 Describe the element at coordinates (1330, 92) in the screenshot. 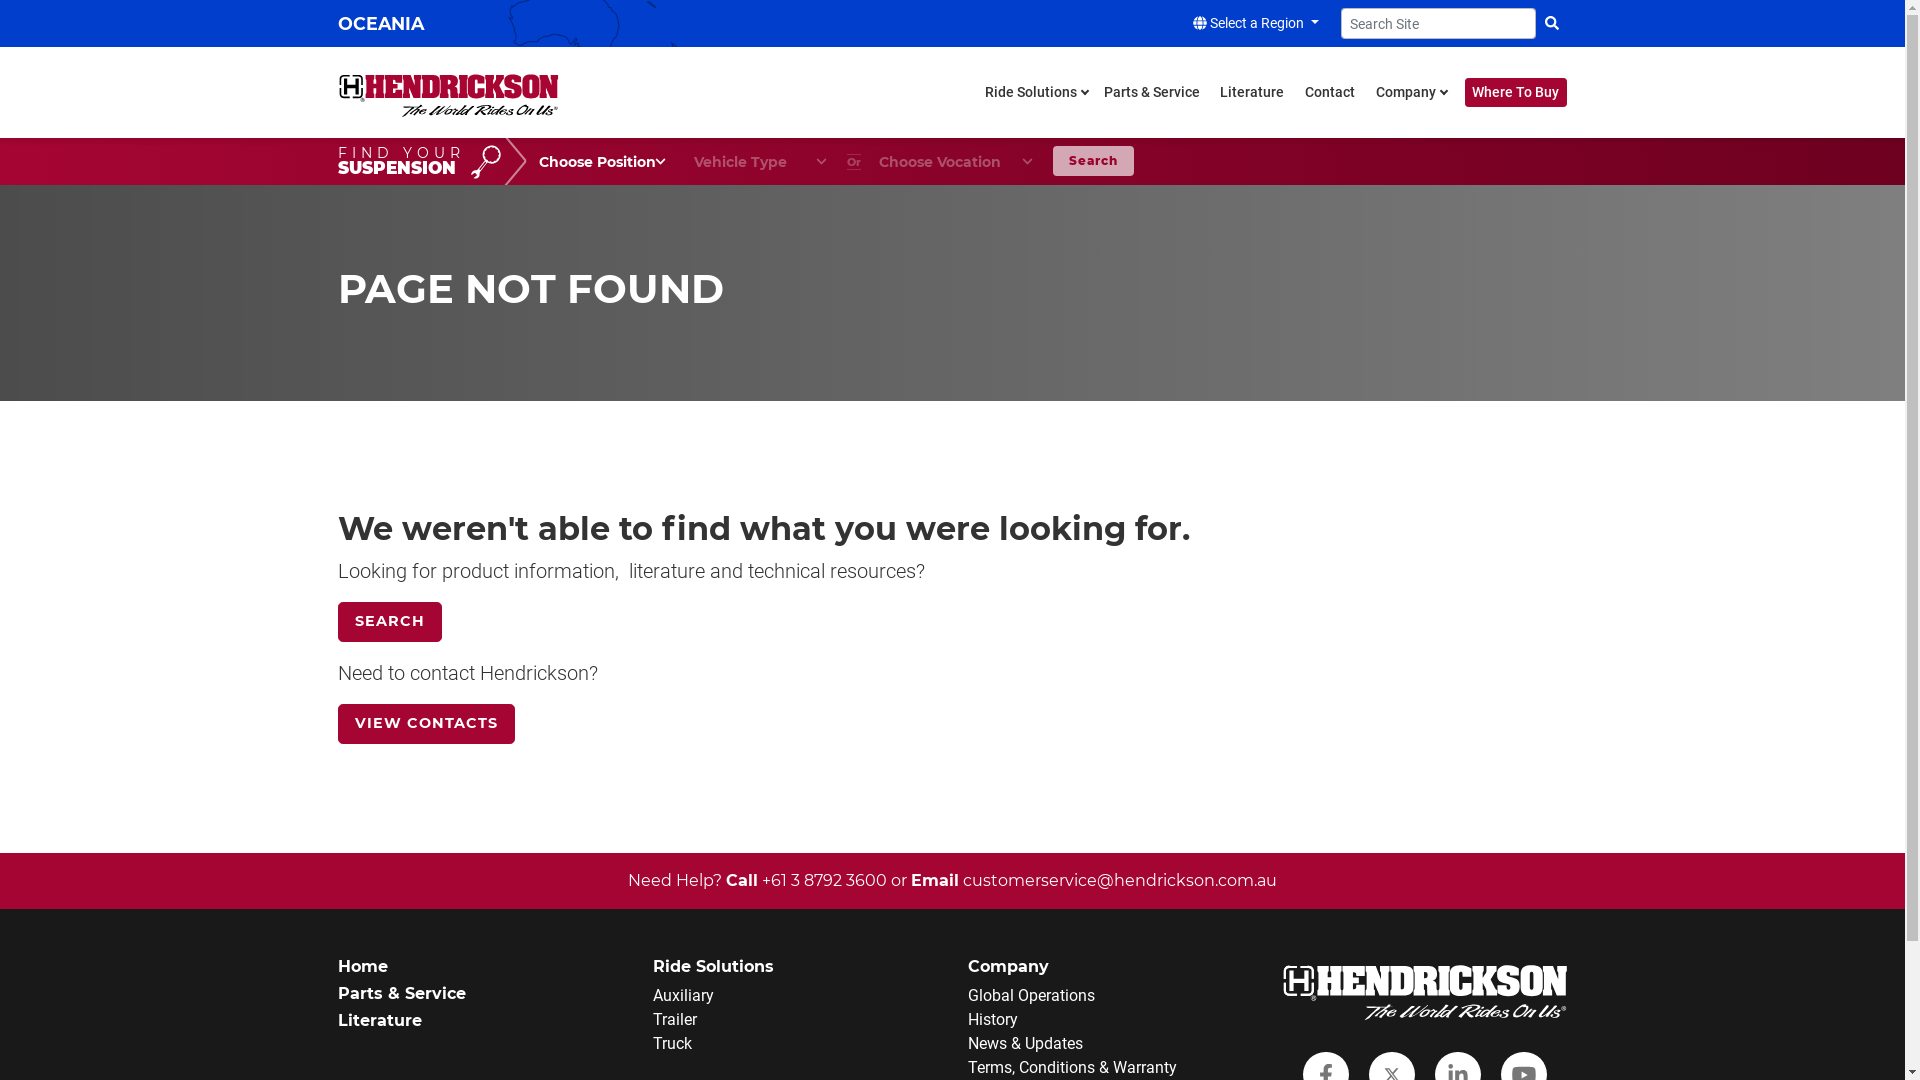

I see `Contact` at that location.